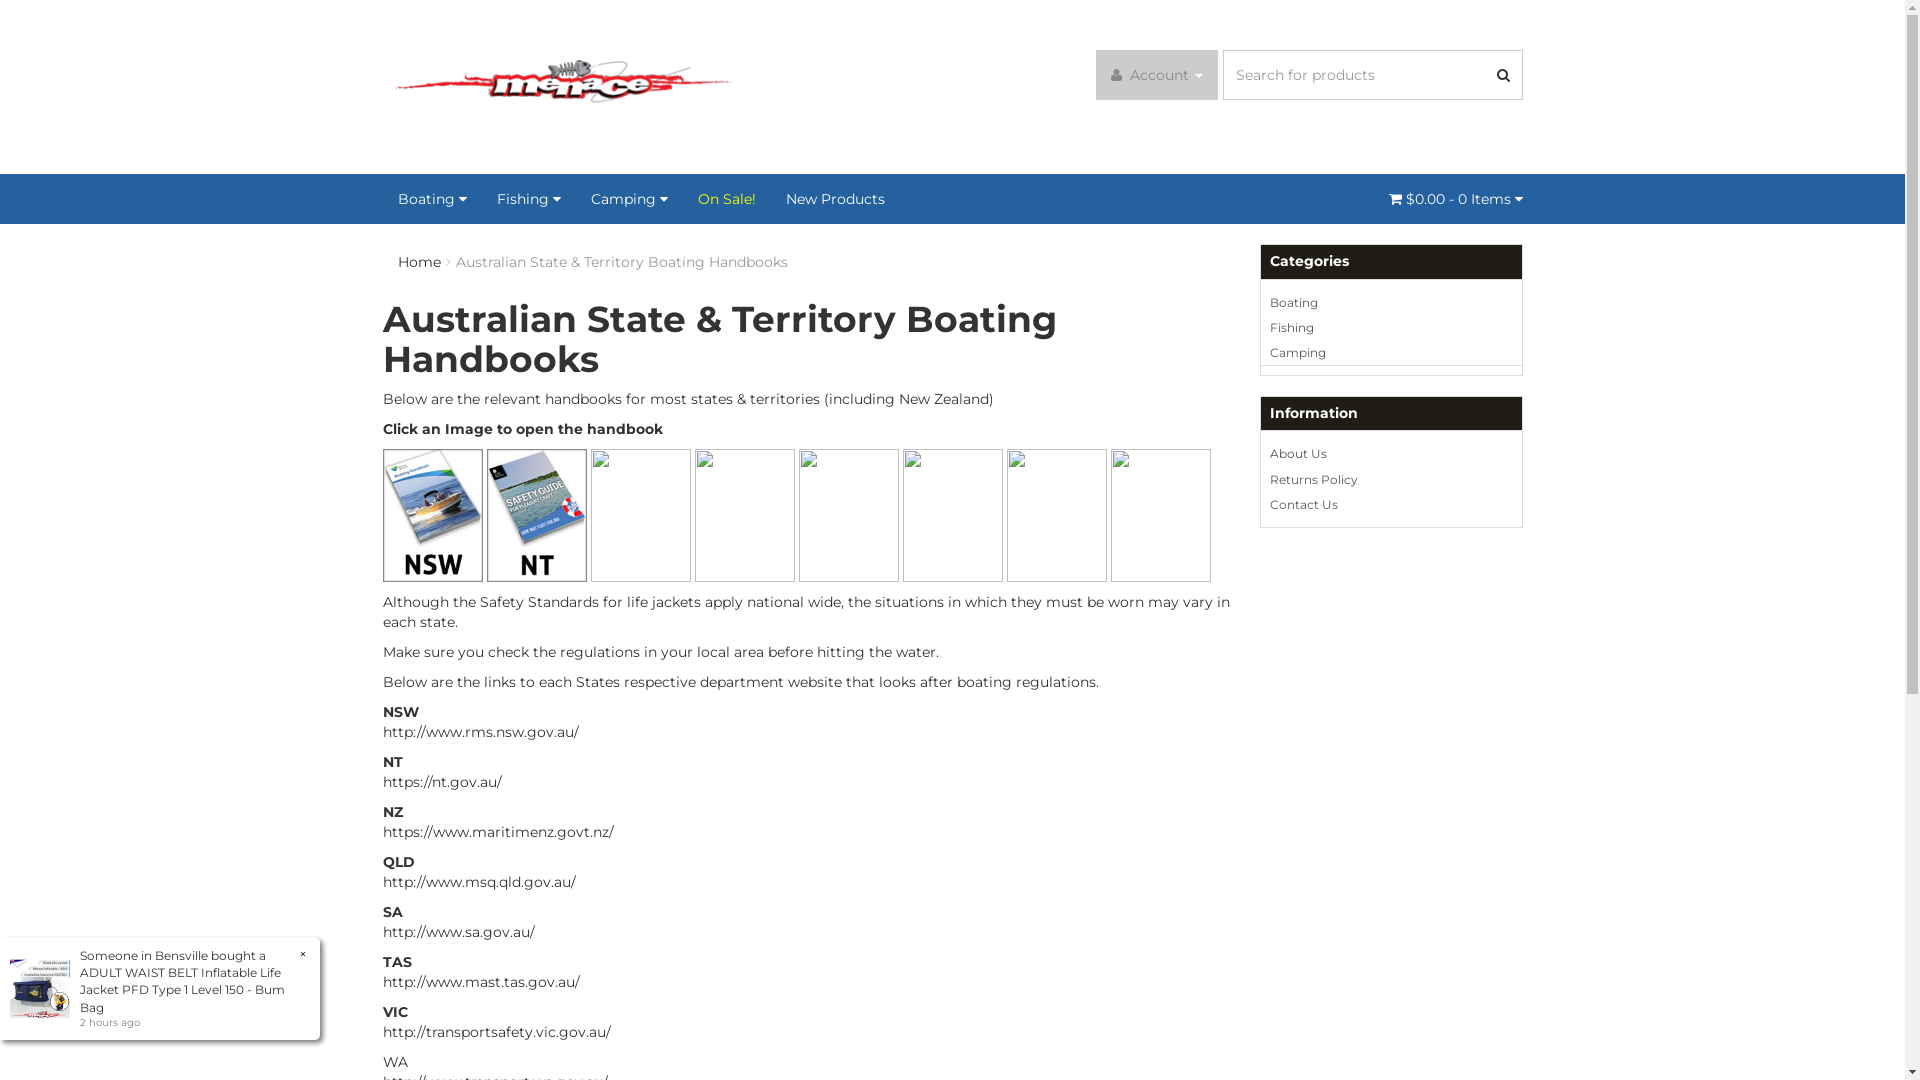 The height and width of the screenshot is (1080, 1920). What do you see at coordinates (498, 832) in the screenshot?
I see `https://www.maritimenz.govt.nz/` at bounding box center [498, 832].